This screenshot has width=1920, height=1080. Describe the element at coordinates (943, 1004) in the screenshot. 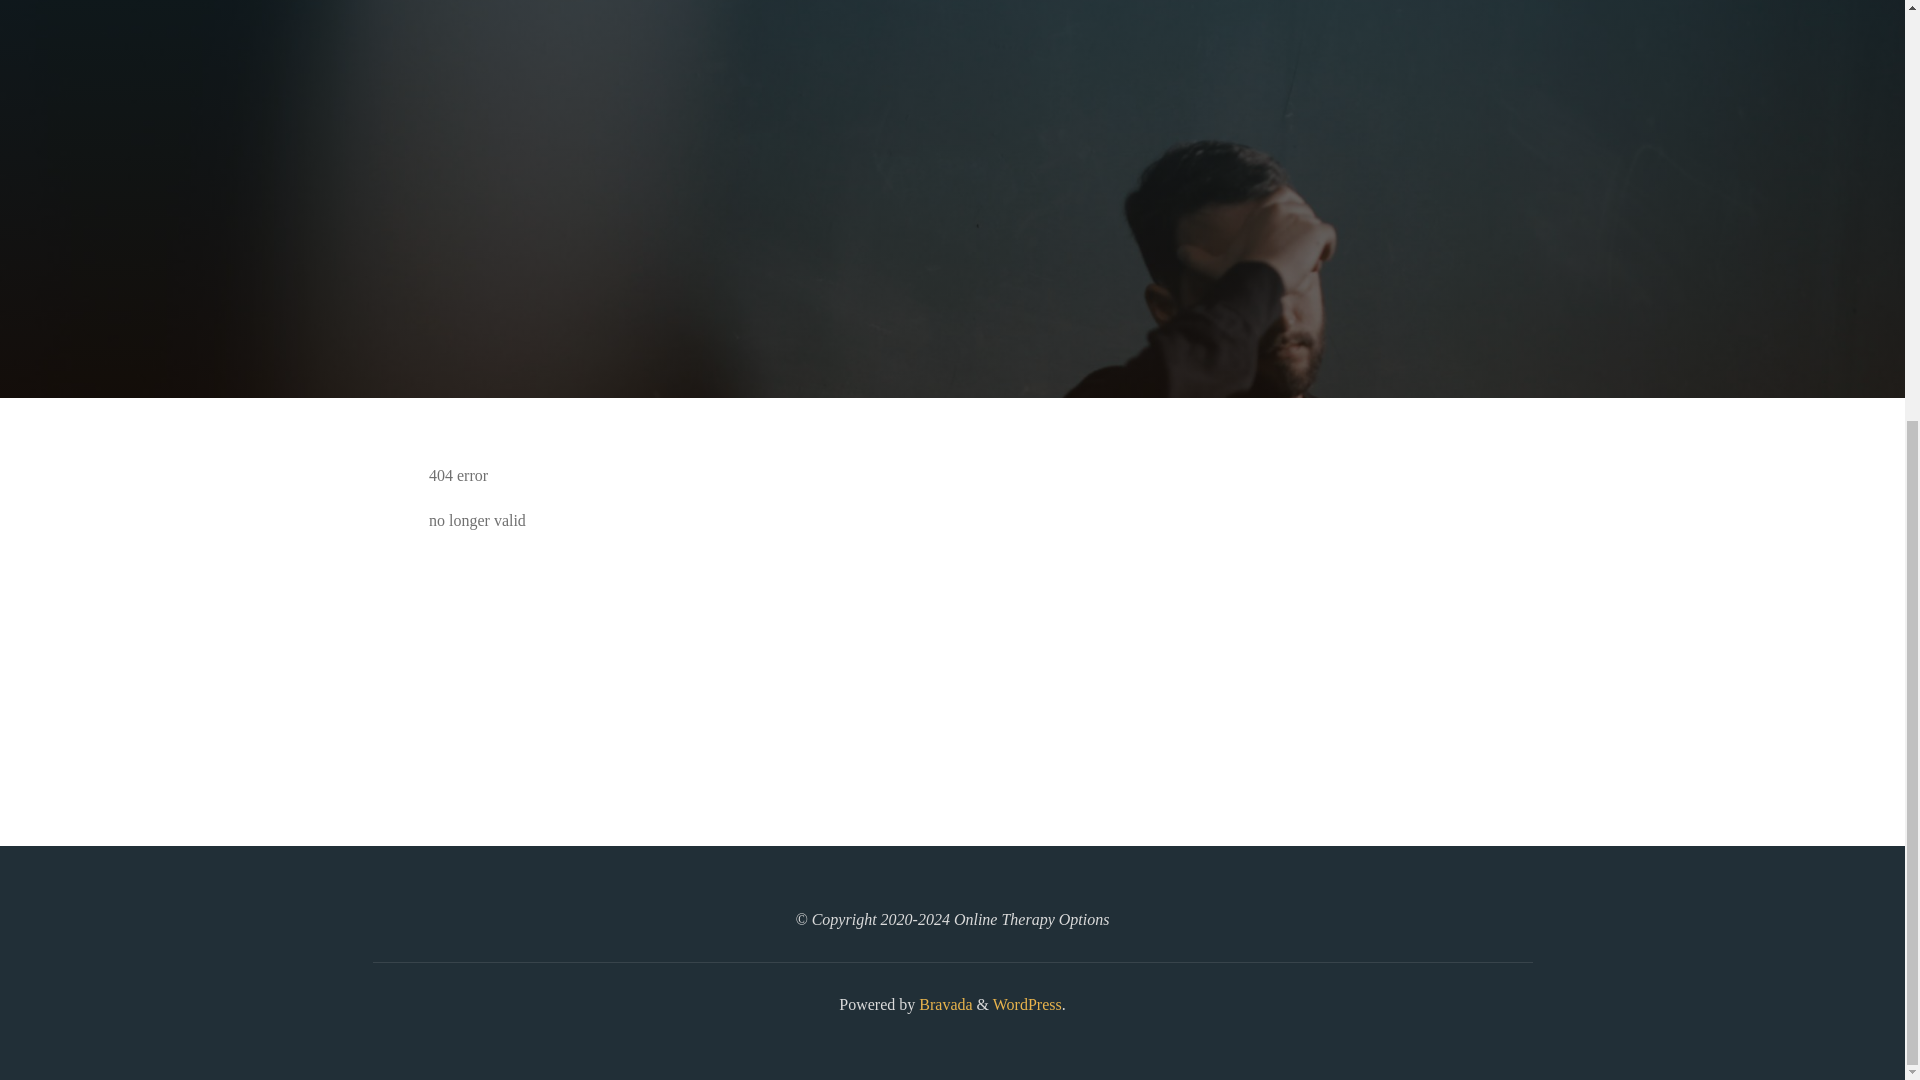

I see `Bravada` at that location.